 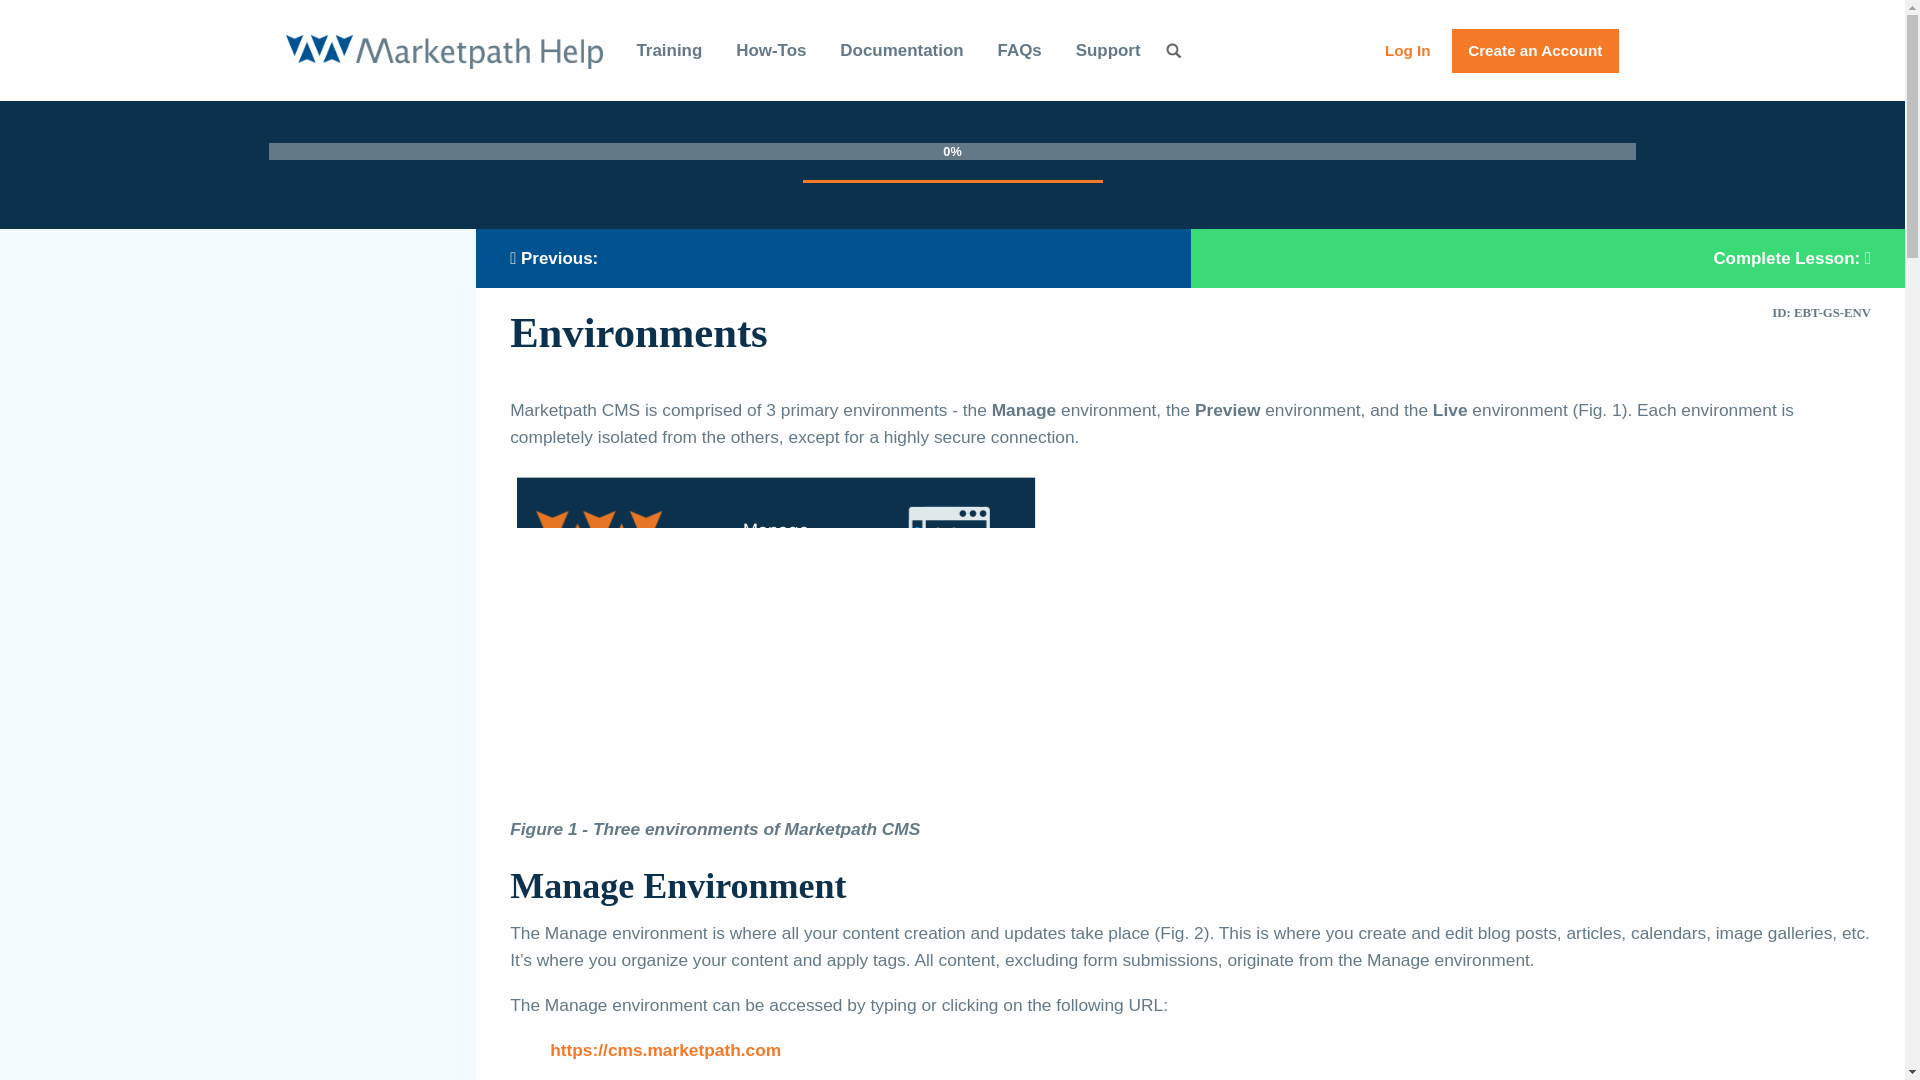 I want to click on How-Tos, so click(x=770, y=52).